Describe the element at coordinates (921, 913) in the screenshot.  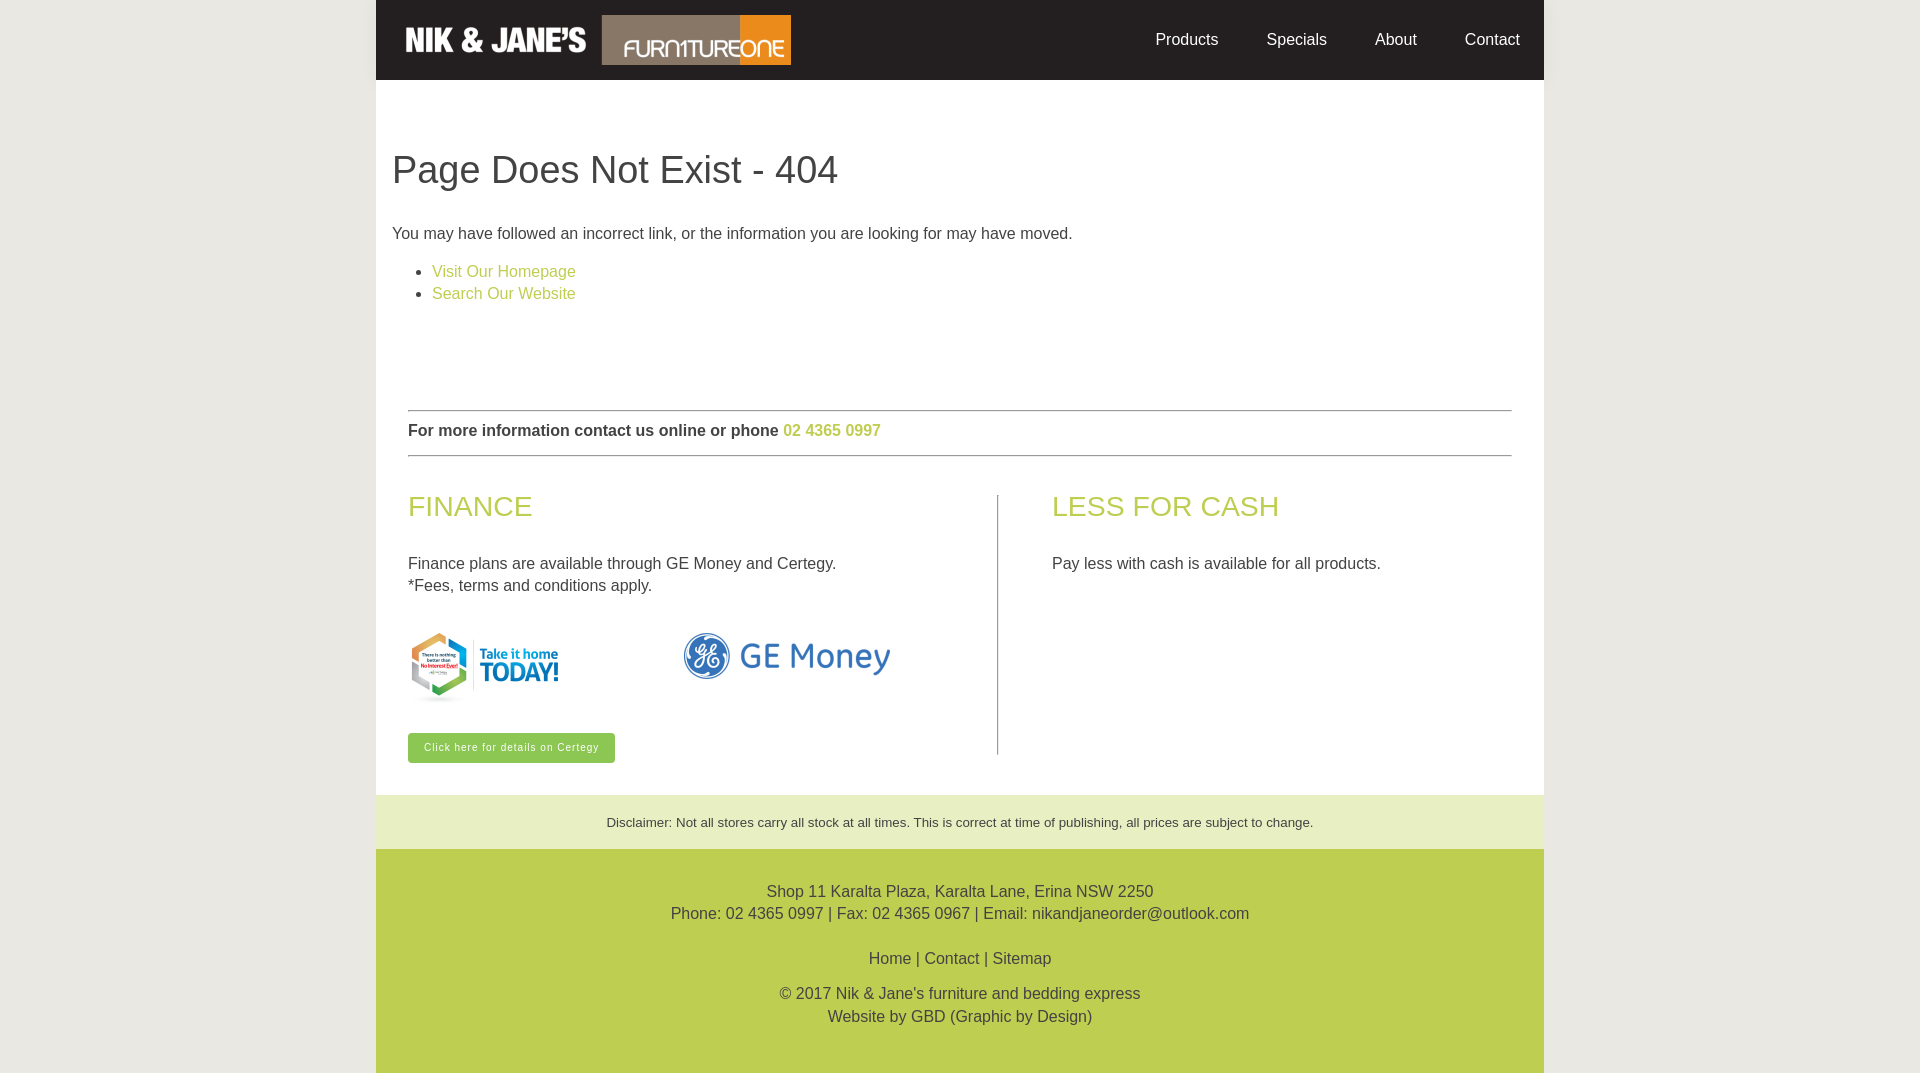
I see `02 4365 0967` at that location.